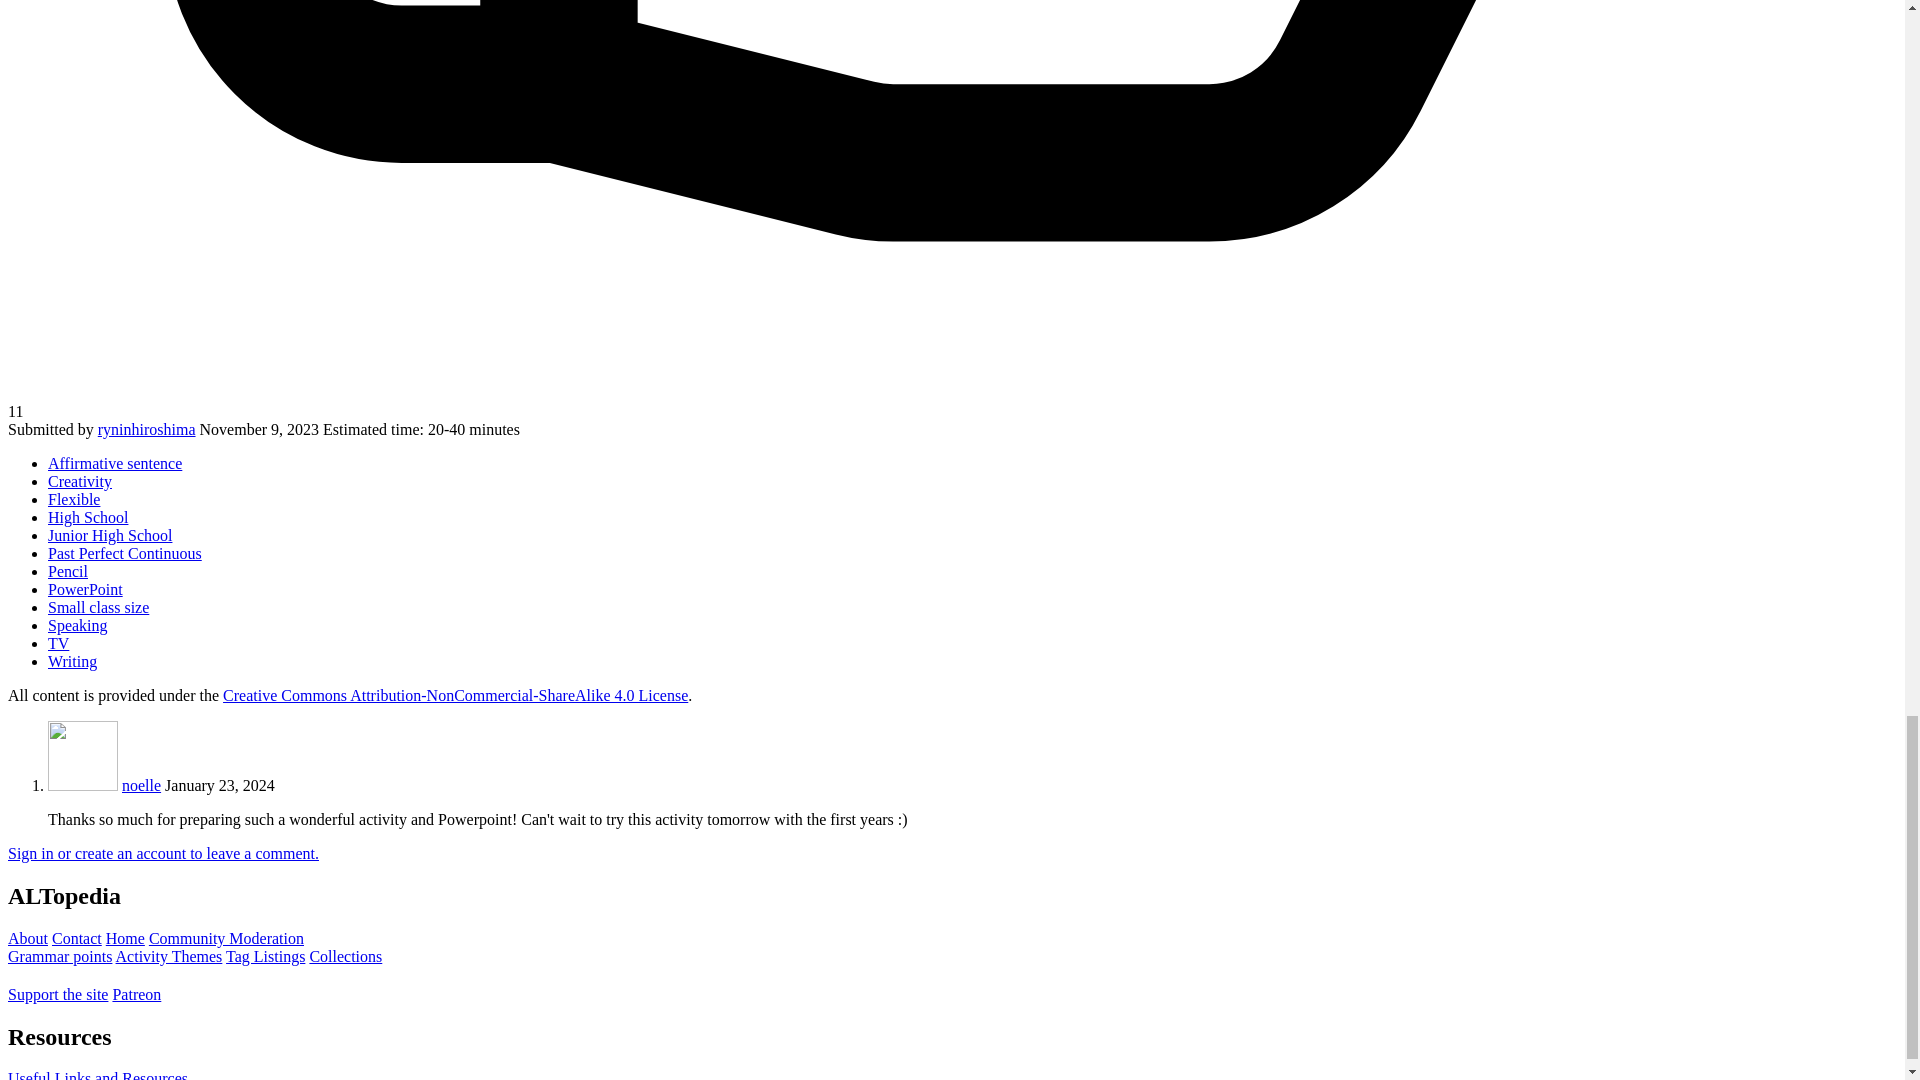  What do you see at coordinates (146, 430) in the screenshot?
I see `ryninhiroshima` at bounding box center [146, 430].